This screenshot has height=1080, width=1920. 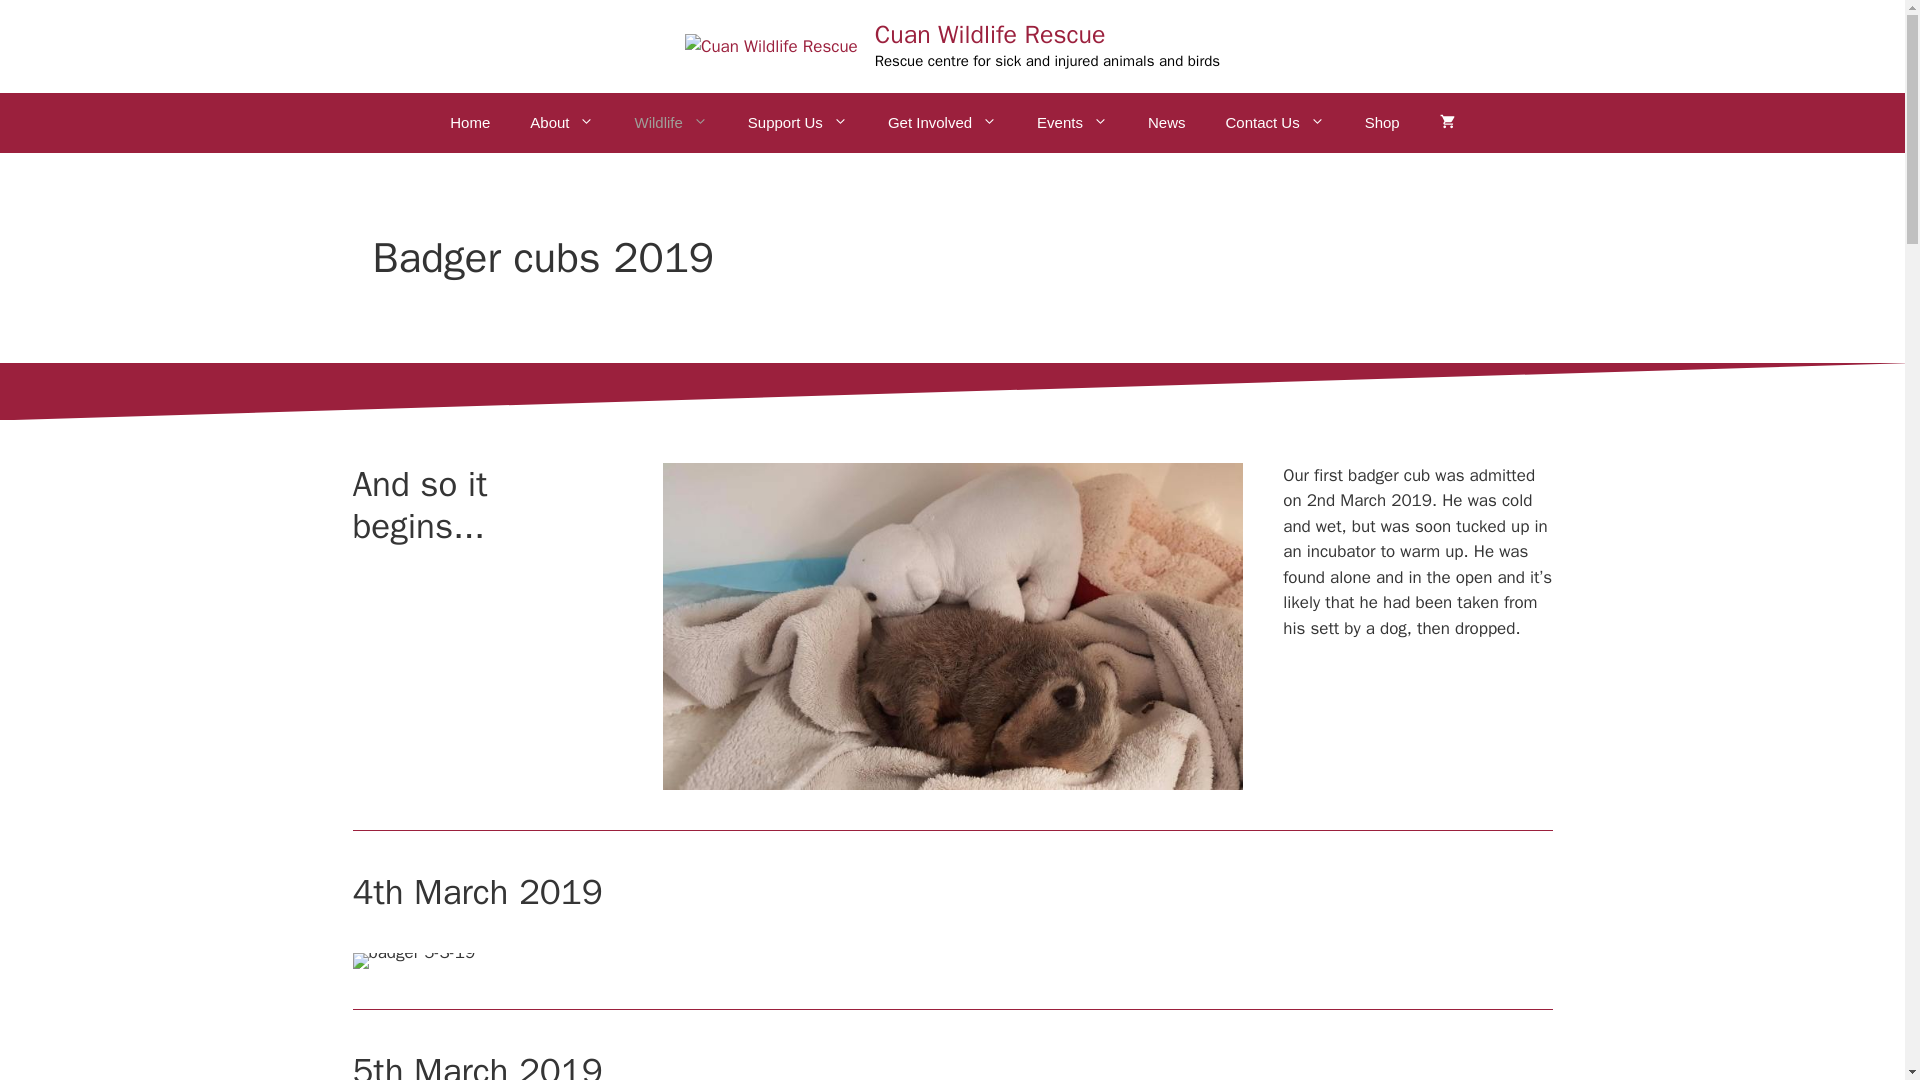 What do you see at coordinates (952, 626) in the screenshot?
I see `Badger-3-3-19` at bounding box center [952, 626].